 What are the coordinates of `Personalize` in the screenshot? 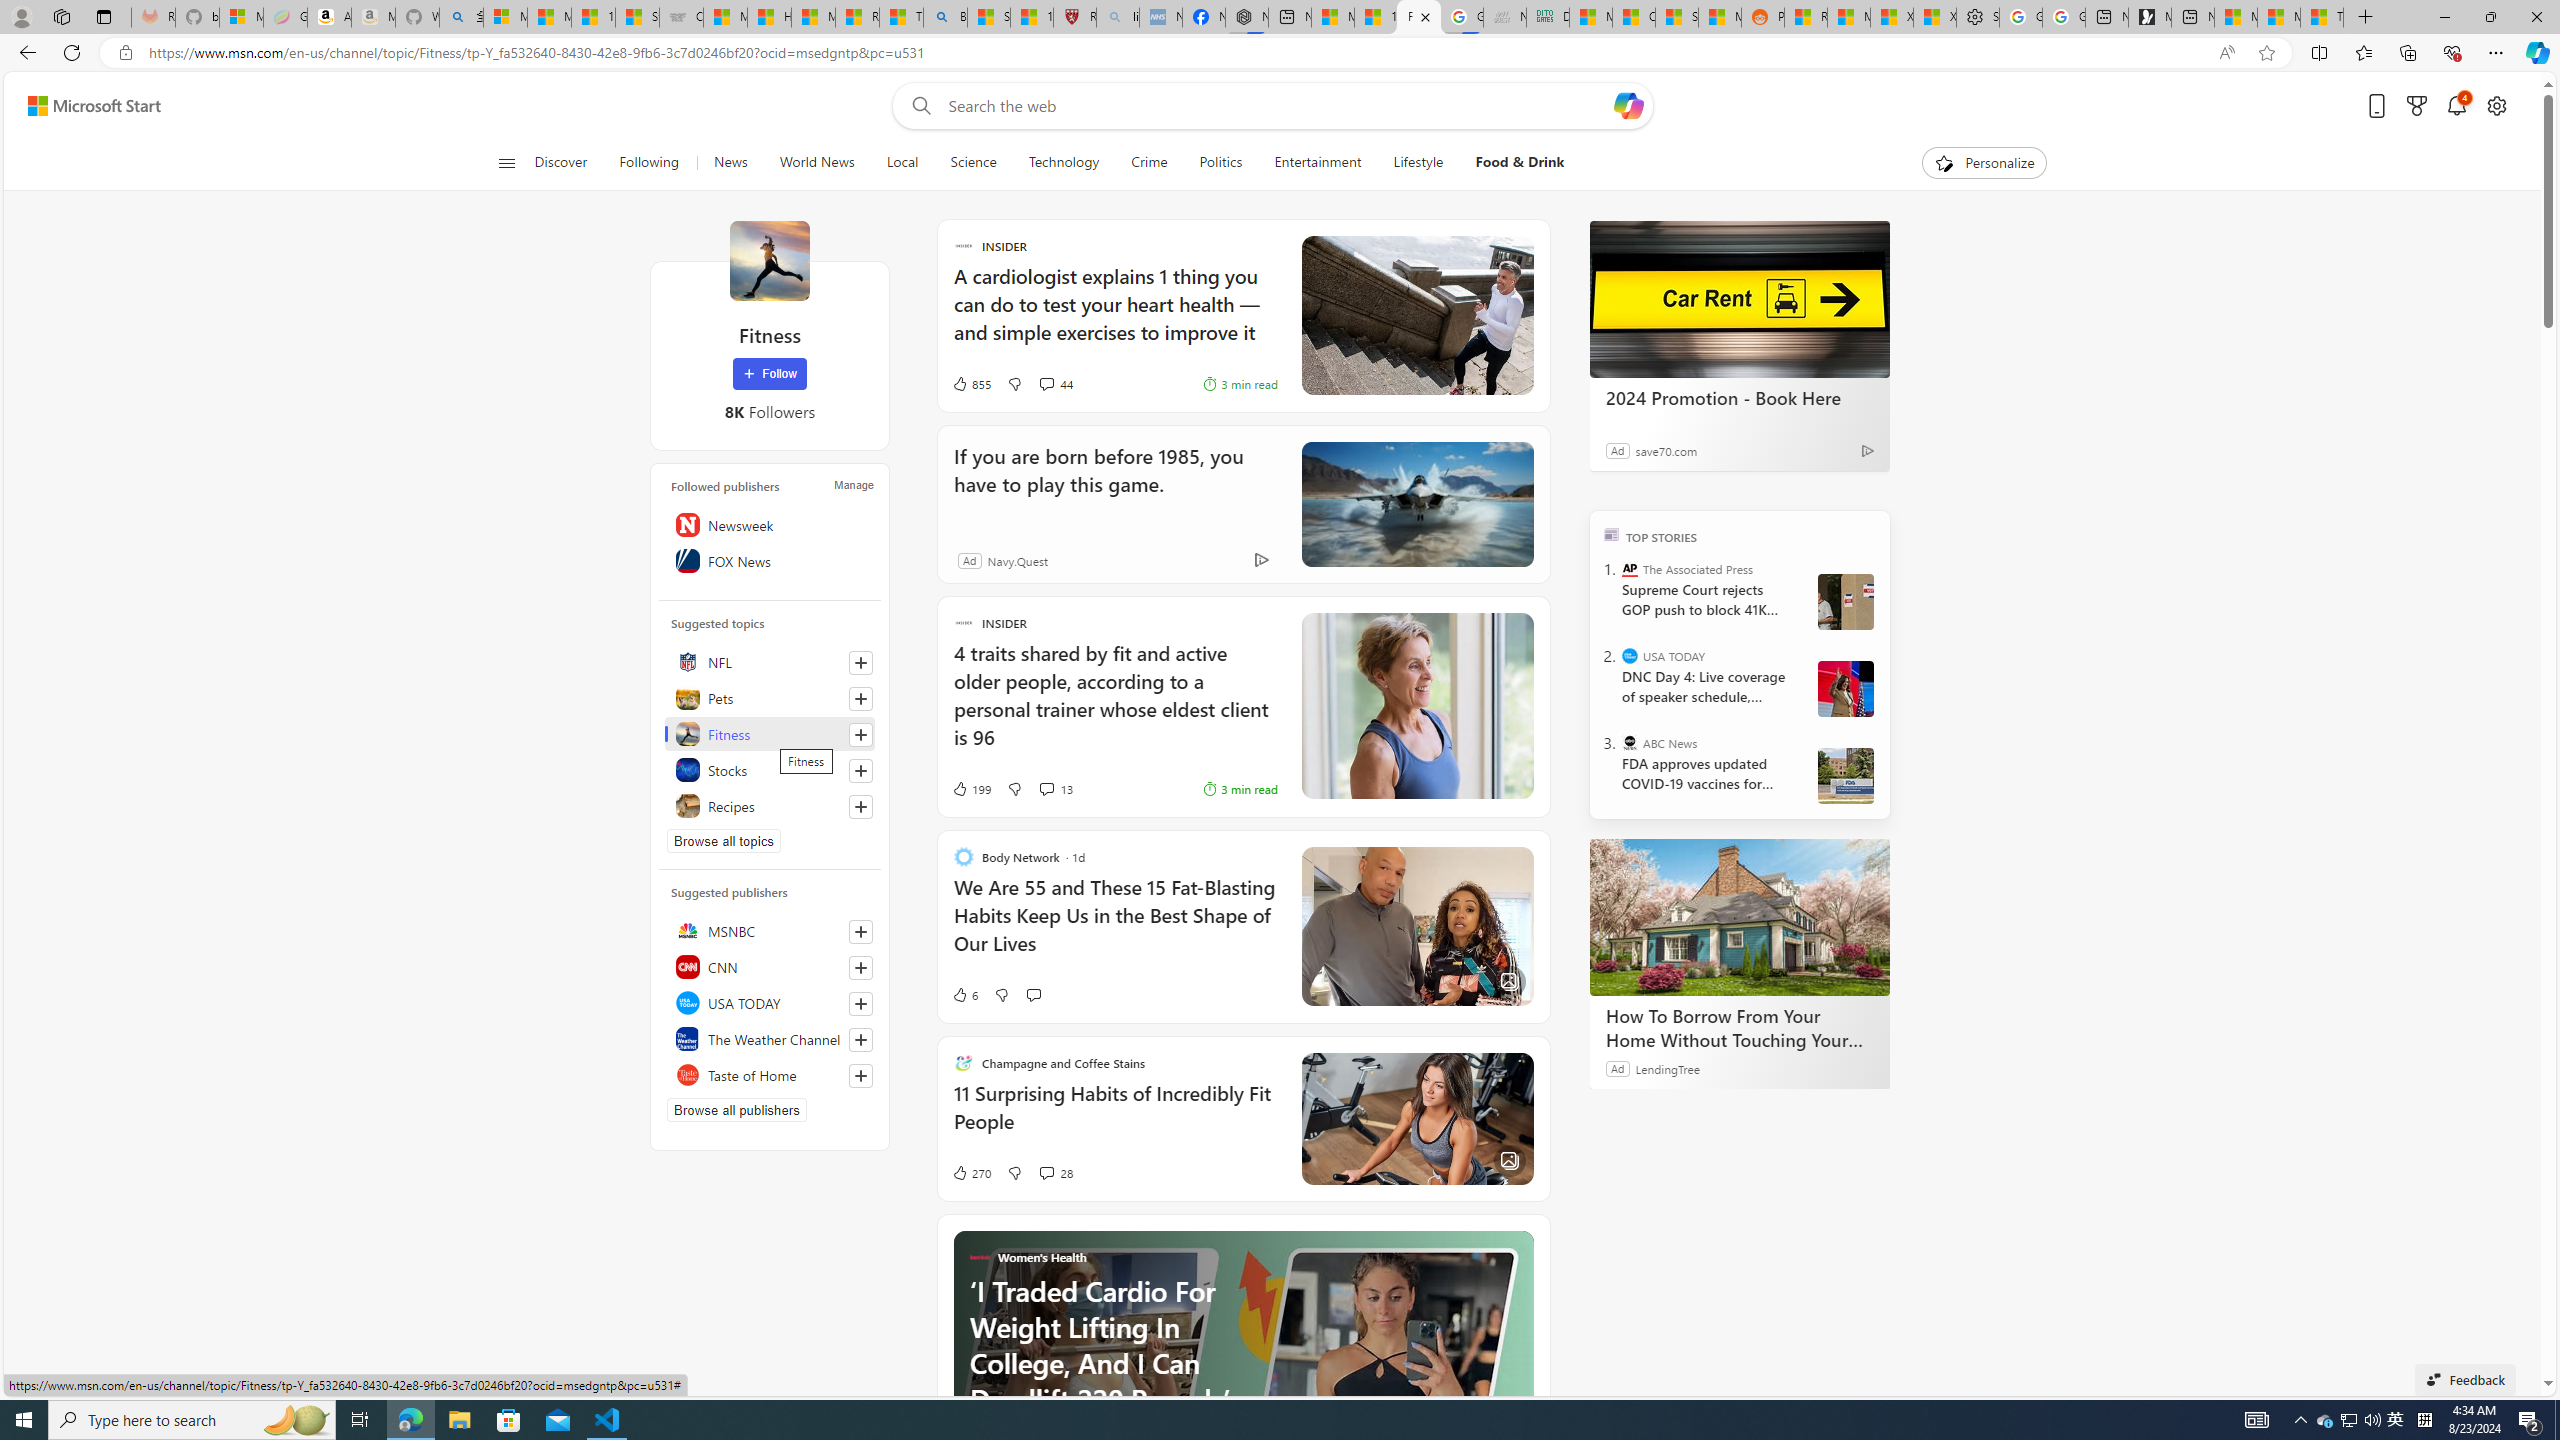 It's located at (1984, 163).